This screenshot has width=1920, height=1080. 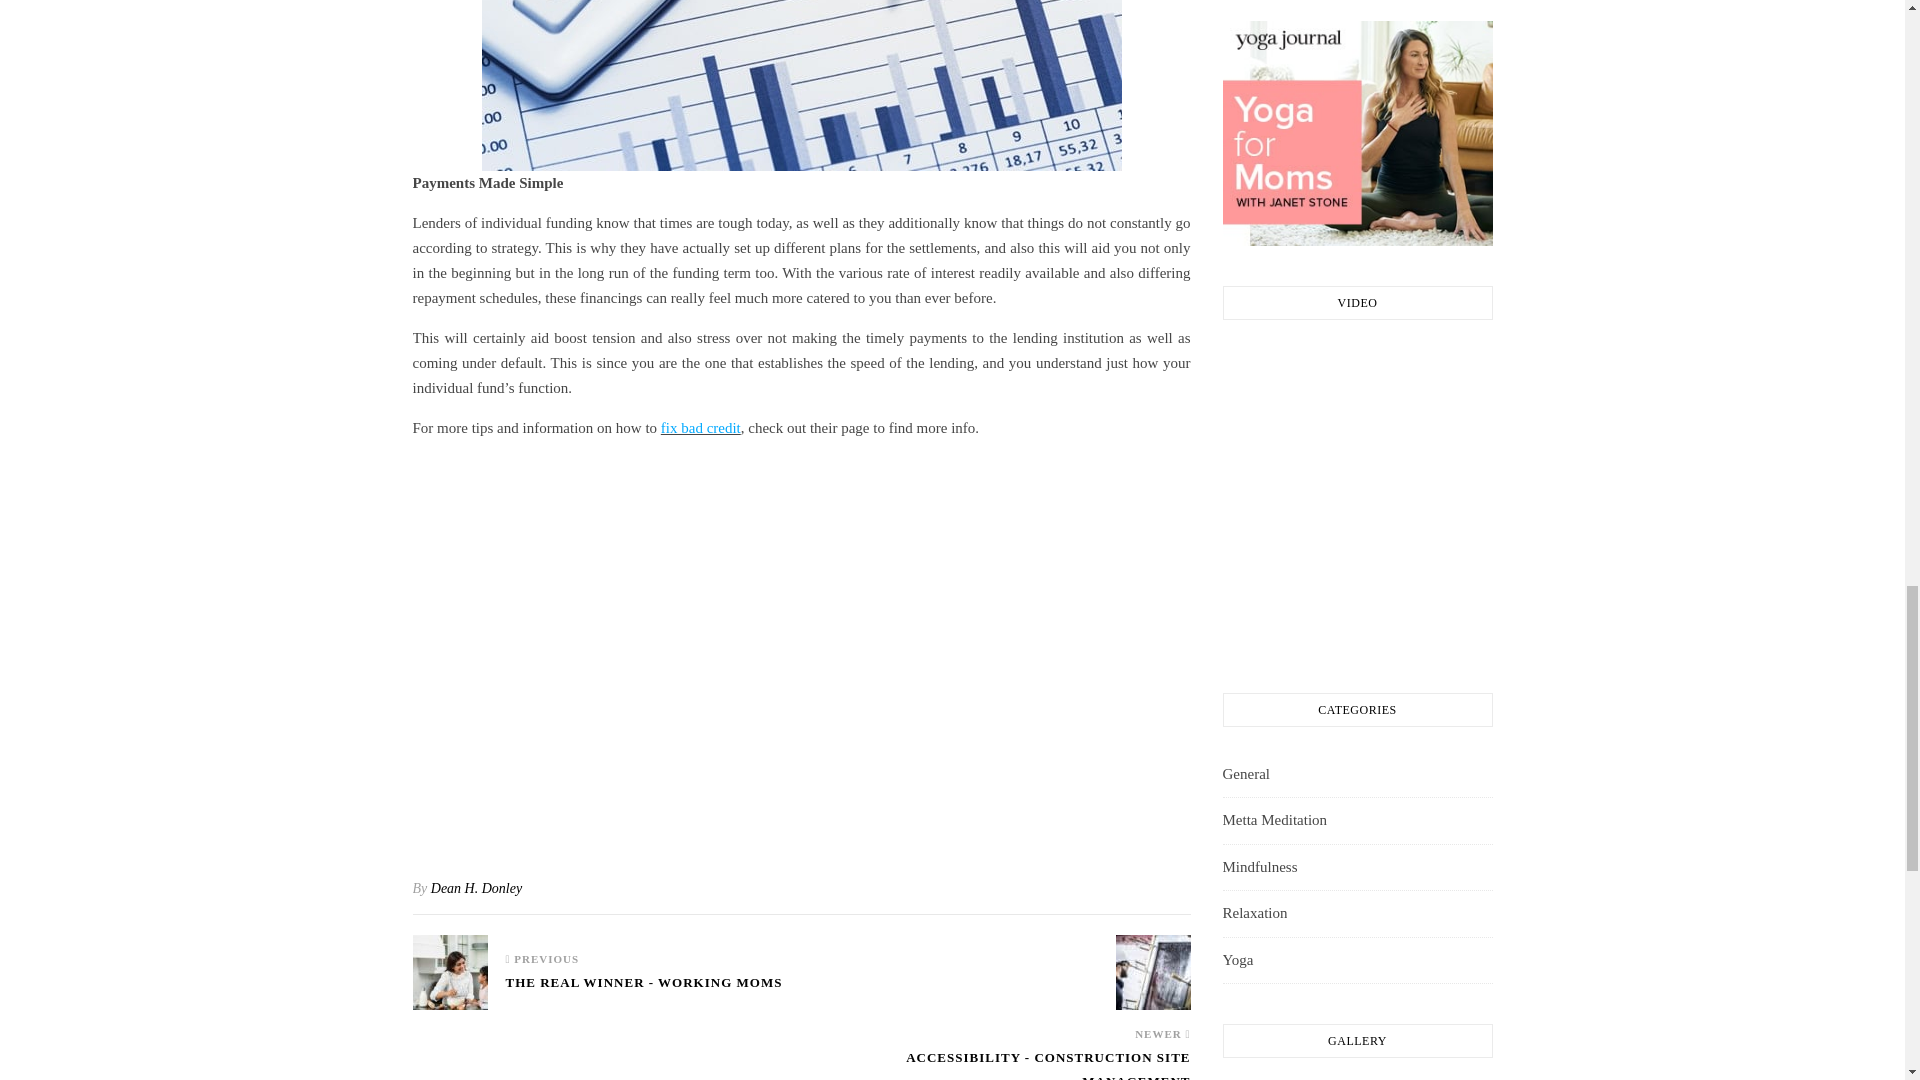 I want to click on THE REAL WINNER - WORKING MOMS, so click(x=644, y=992).